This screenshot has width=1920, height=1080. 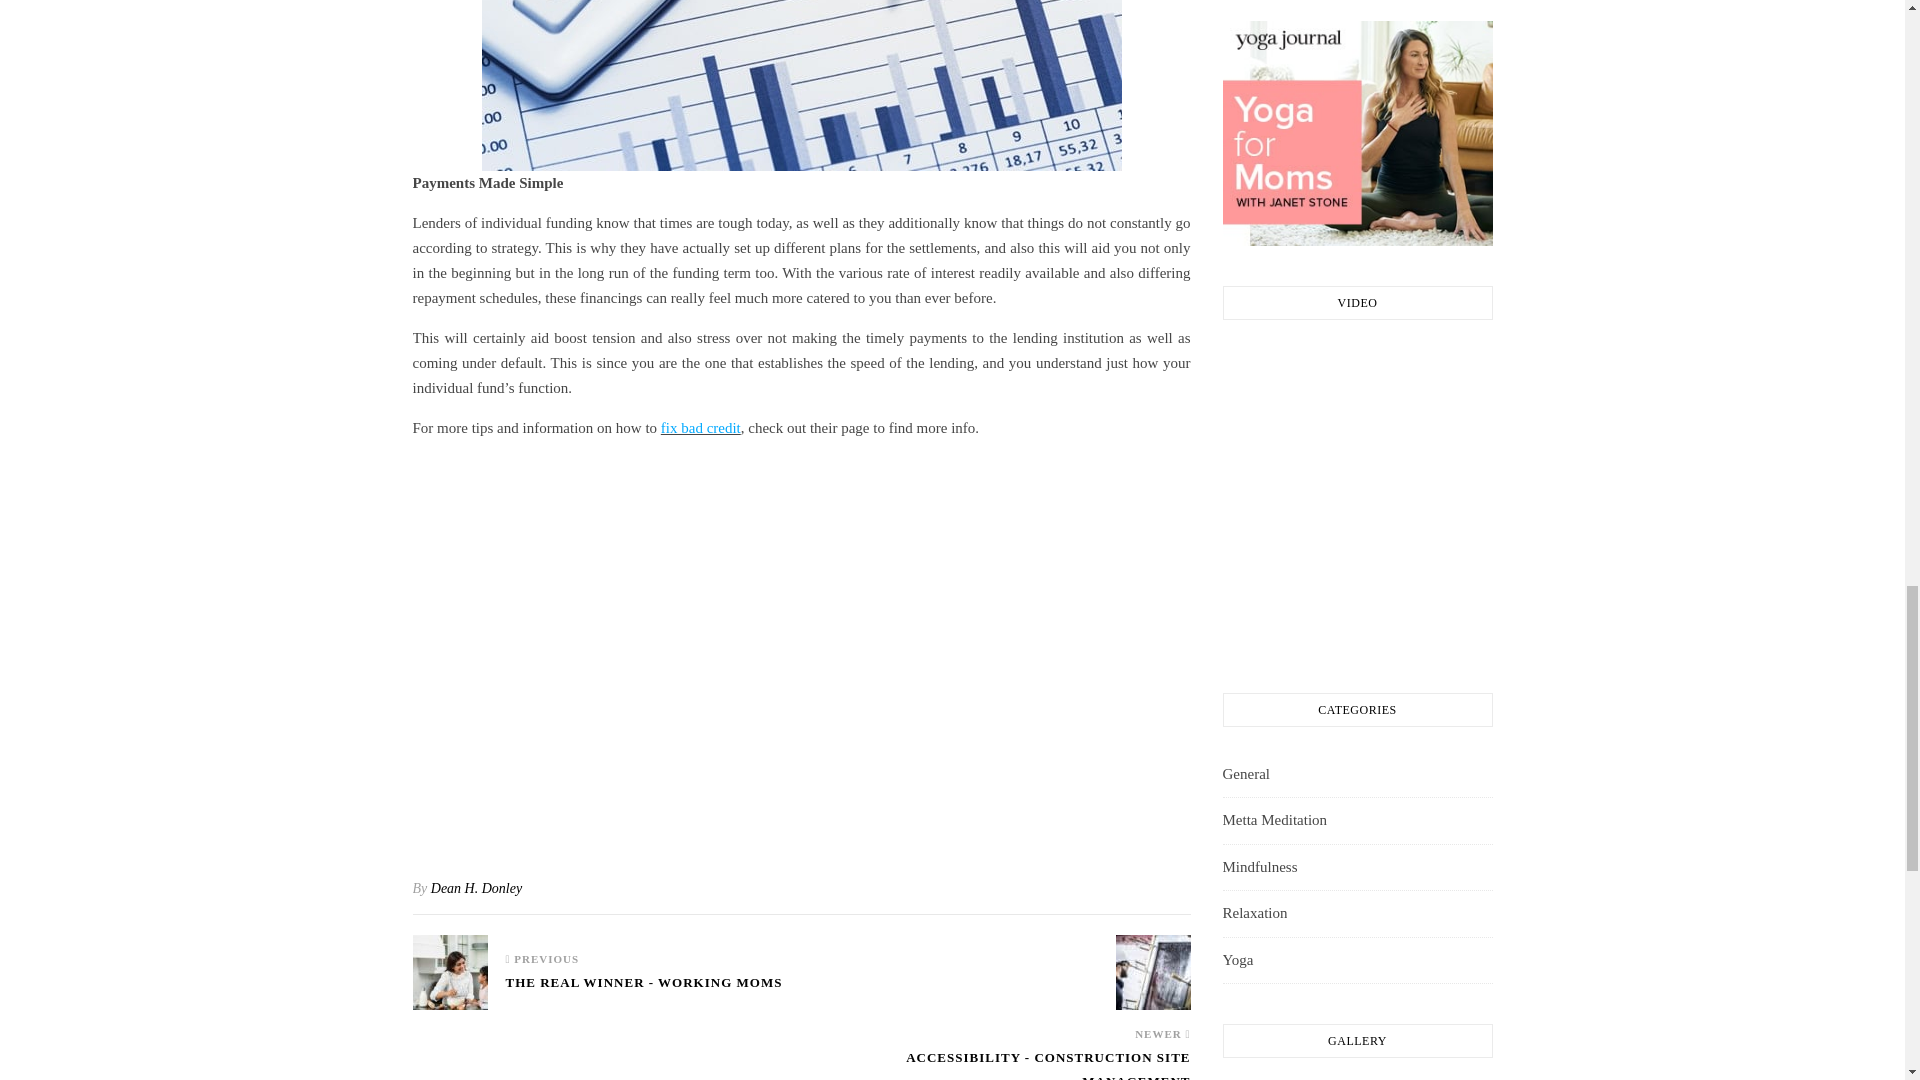 I want to click on THE REAL WINNER - WORKING MOMS, so click(x=644, y=992).